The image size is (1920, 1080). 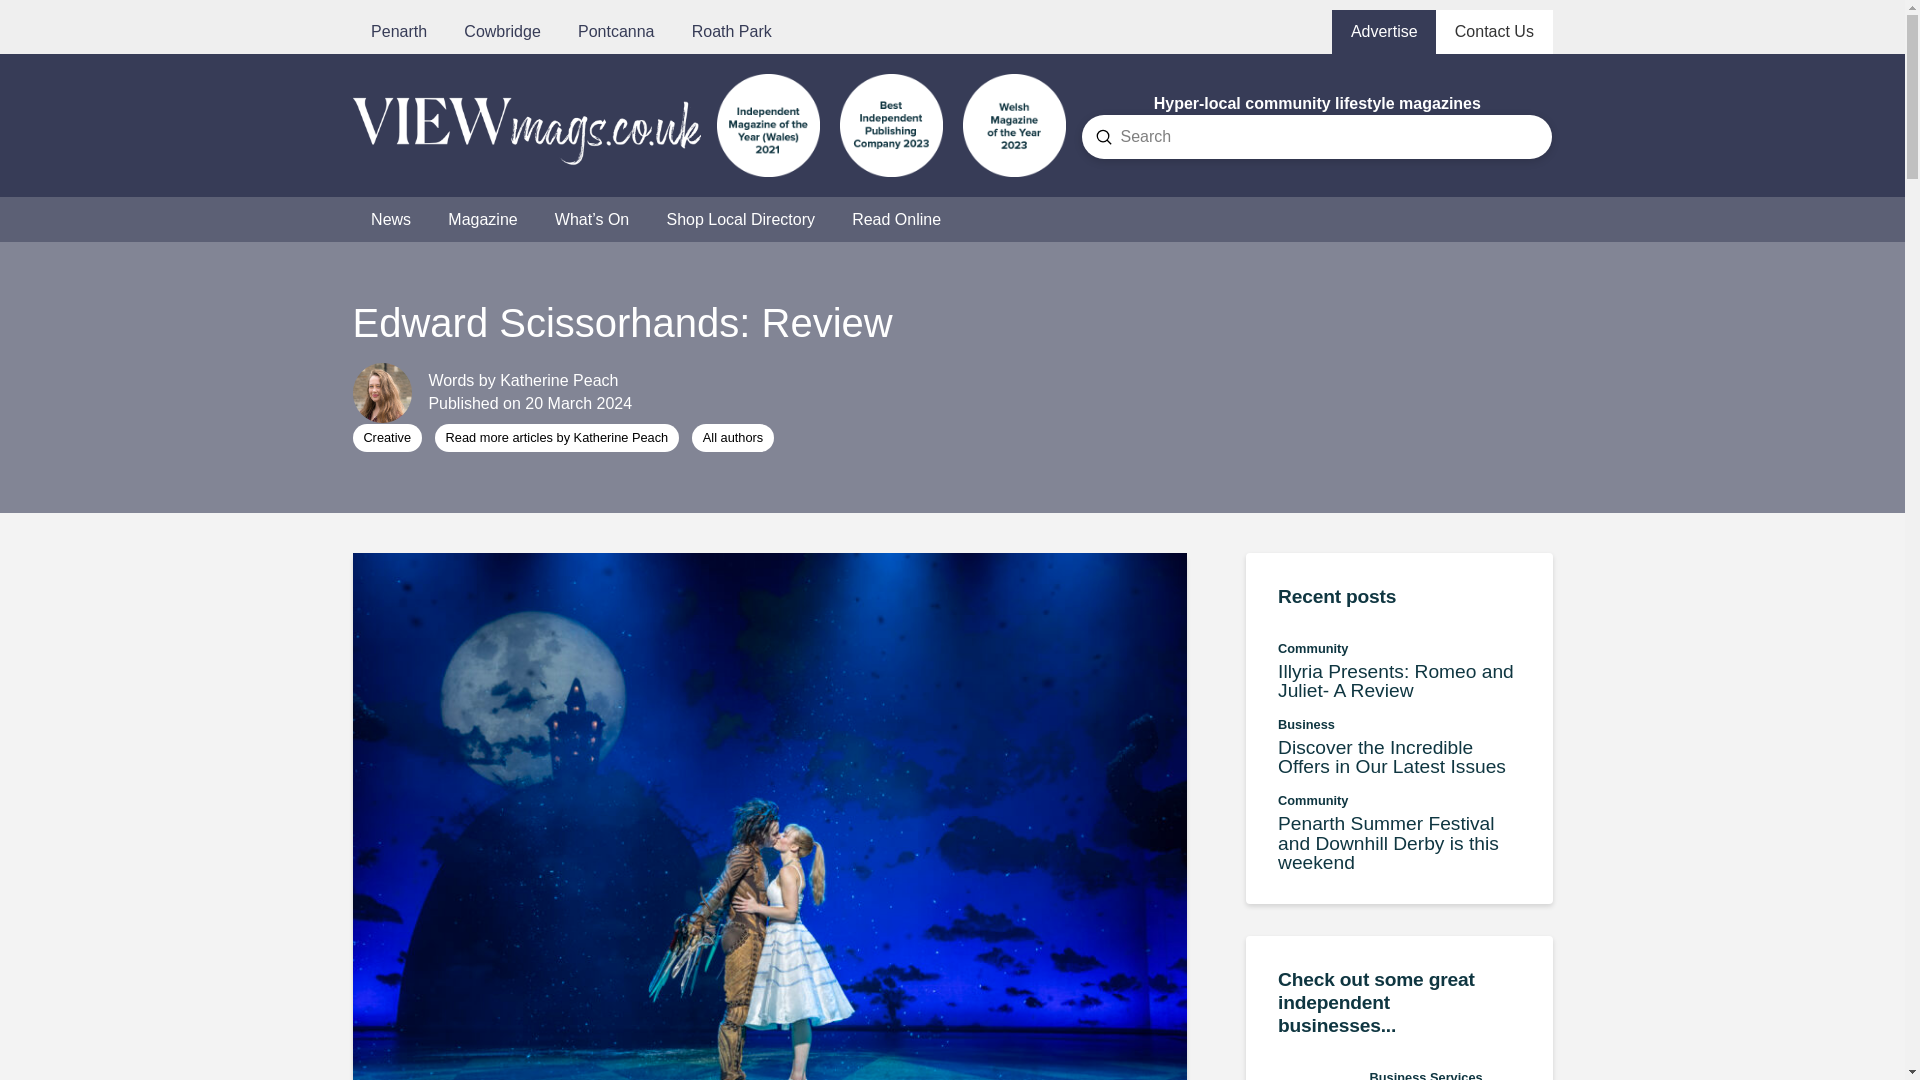 I want to click on Read Online, so click(x=896, y=218).